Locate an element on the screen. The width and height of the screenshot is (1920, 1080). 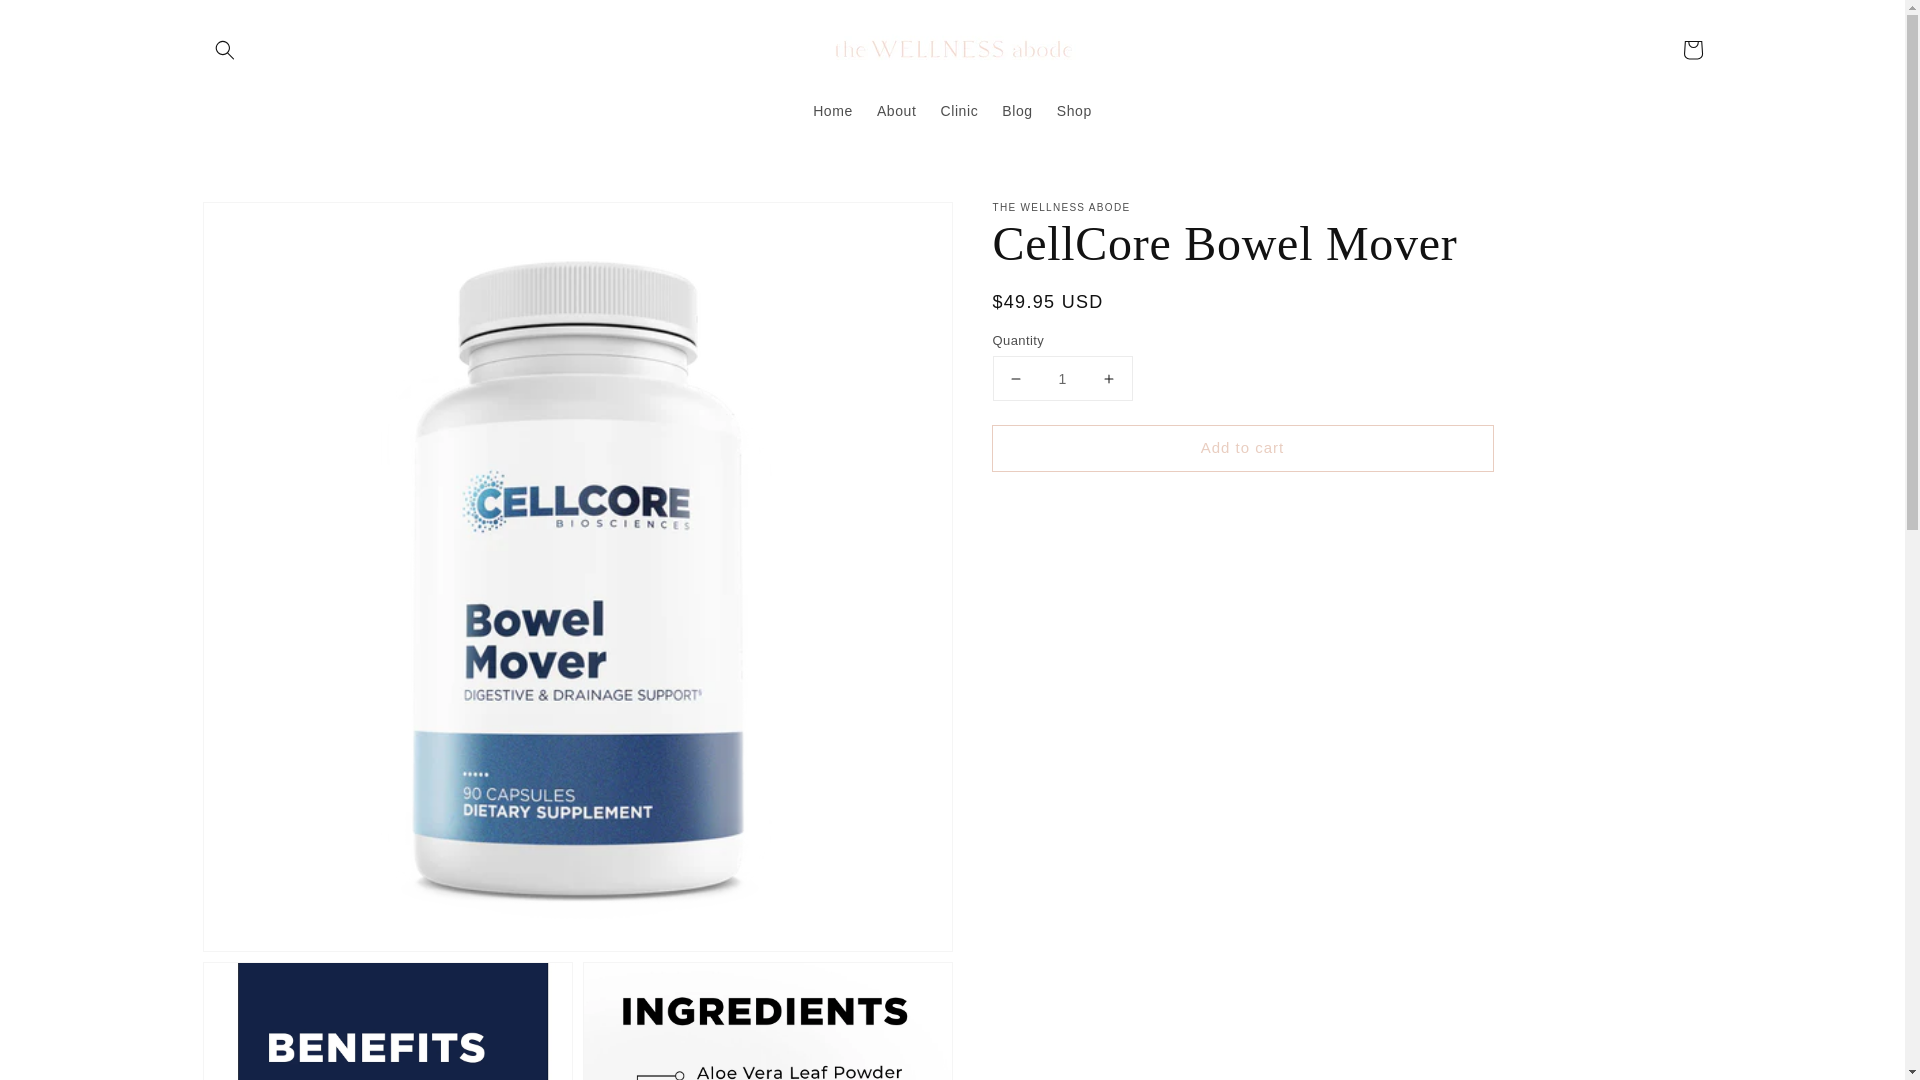
Clinic is located at coordinates (958, 110).